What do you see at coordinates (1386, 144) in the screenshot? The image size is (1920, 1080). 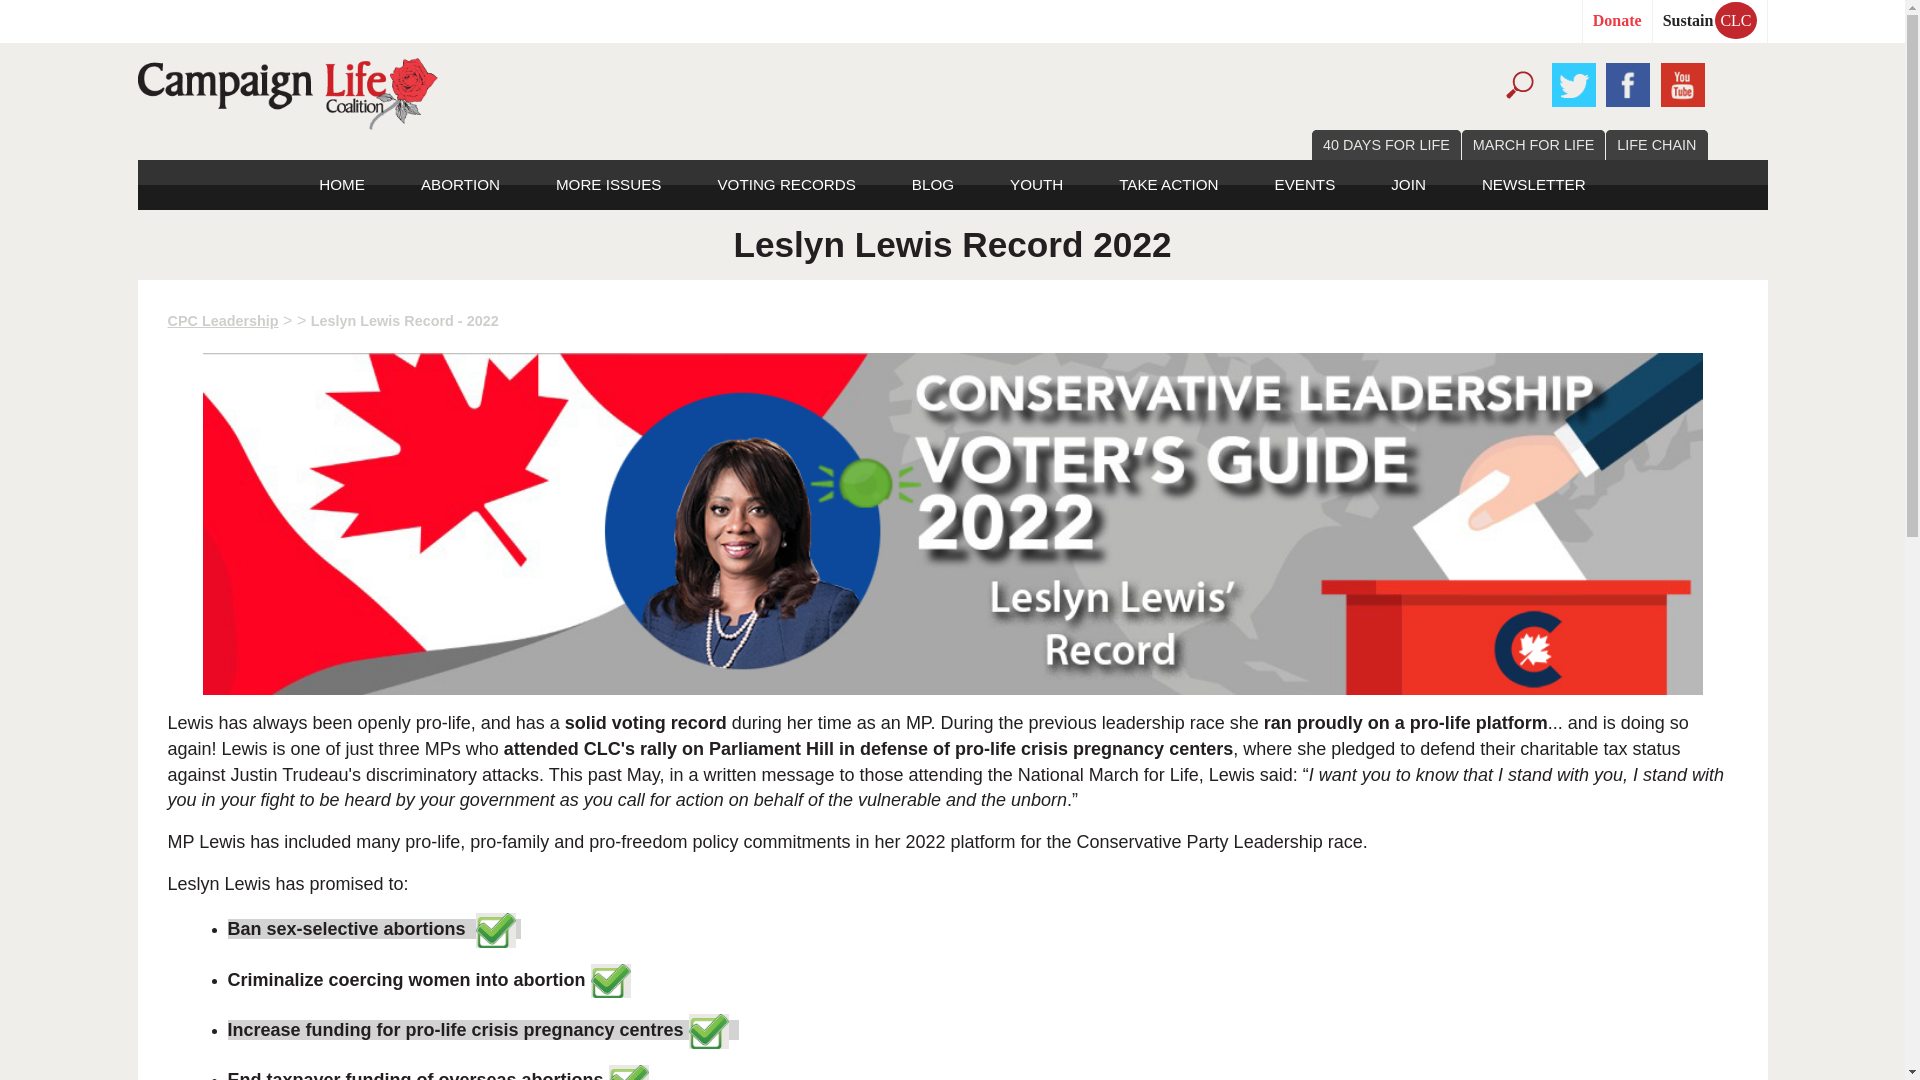 I see `40 DAYS FOR LIFE` at bounding box center [1386, 144].